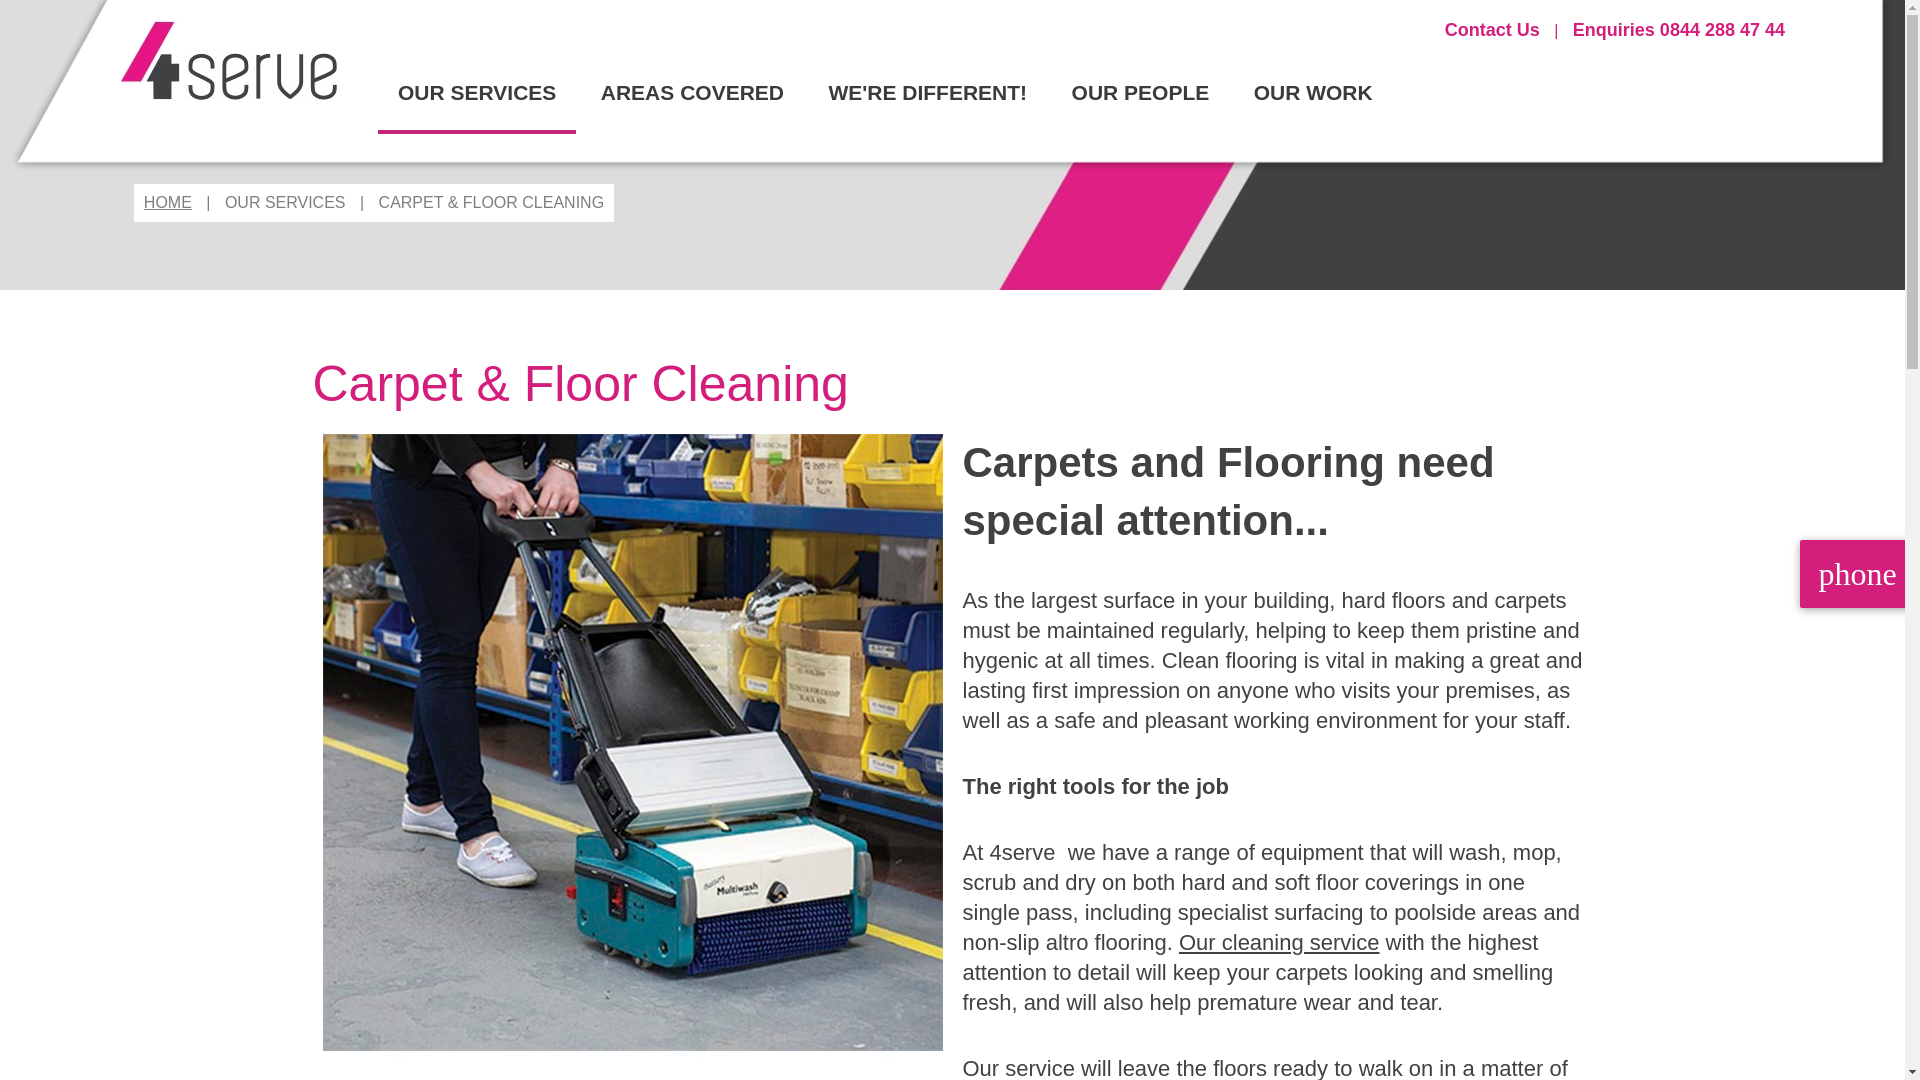  What do you see at coordinates (1141, 92) in the screenshot?
I see `Go to Our People` at bounding box center [1141, 92].